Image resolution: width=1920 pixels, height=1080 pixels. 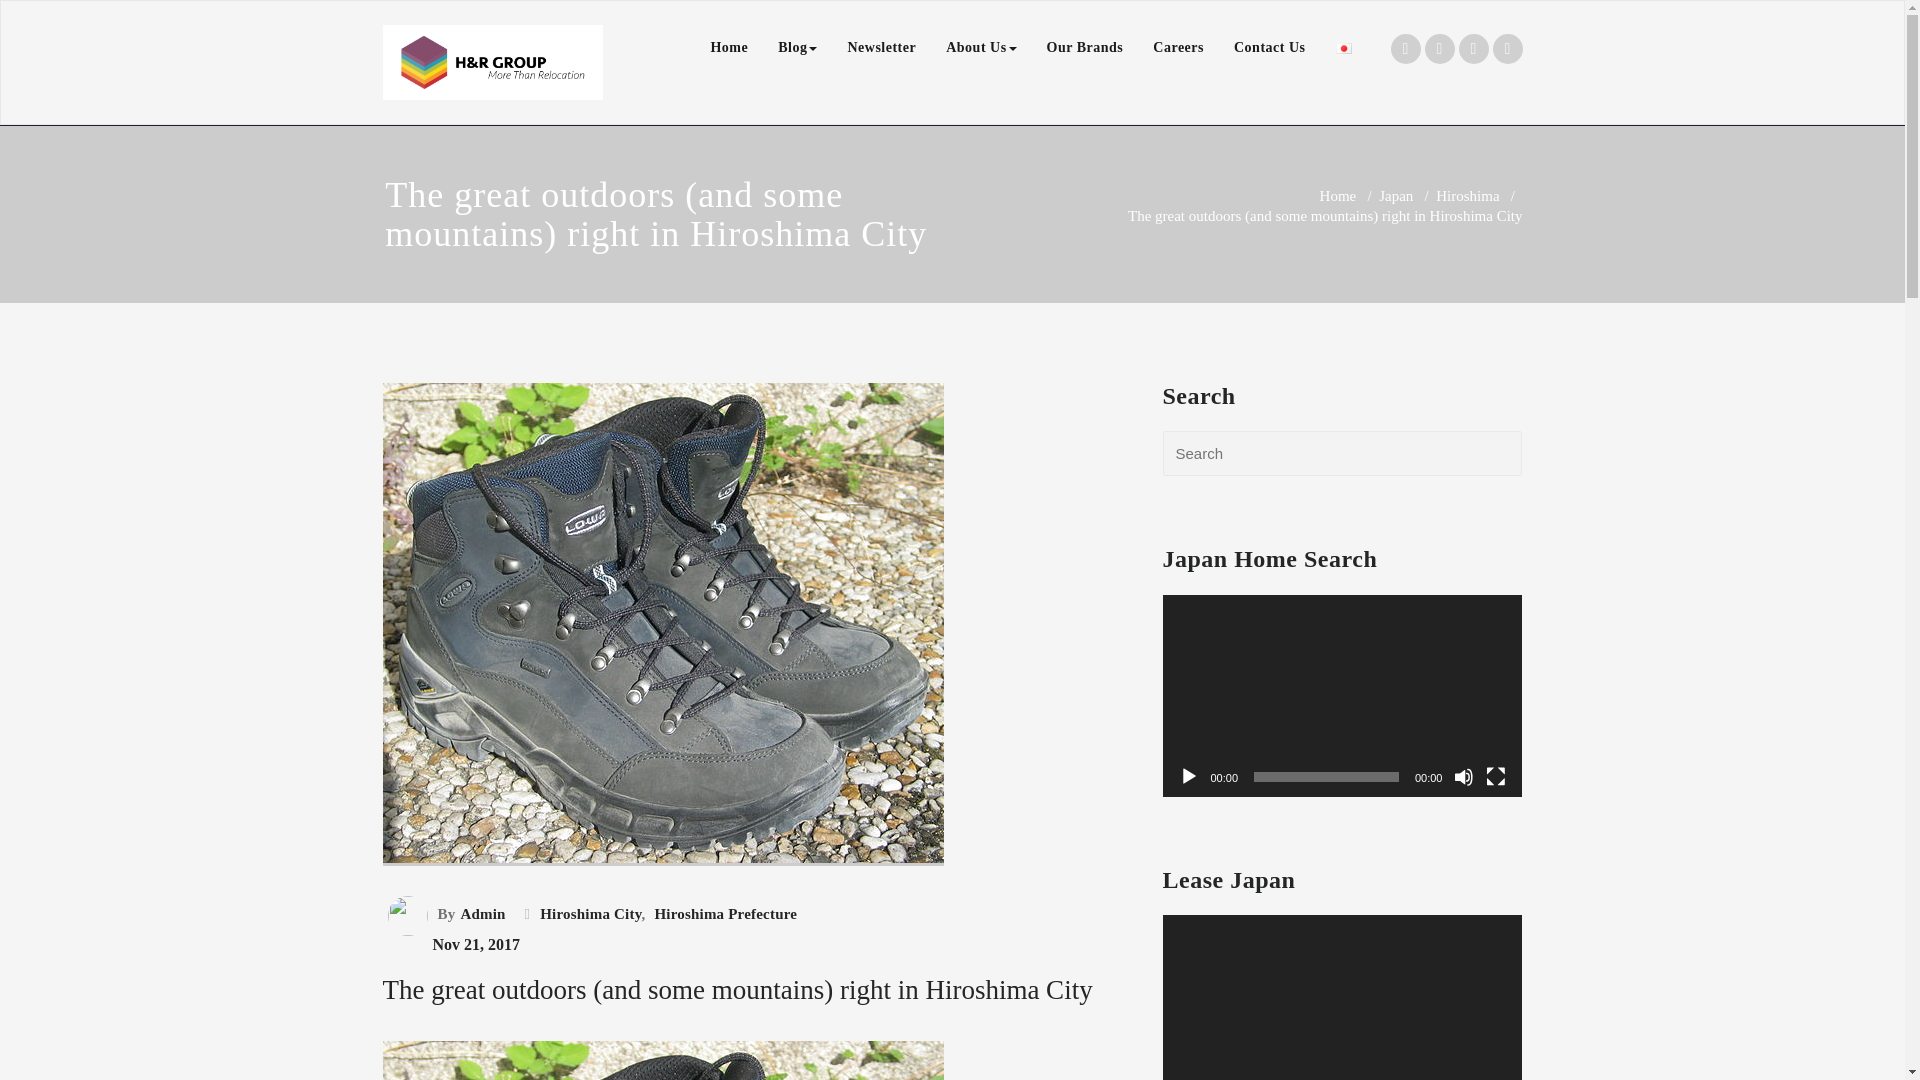 I want to click on Newsletter, so click(x=881, y=48).